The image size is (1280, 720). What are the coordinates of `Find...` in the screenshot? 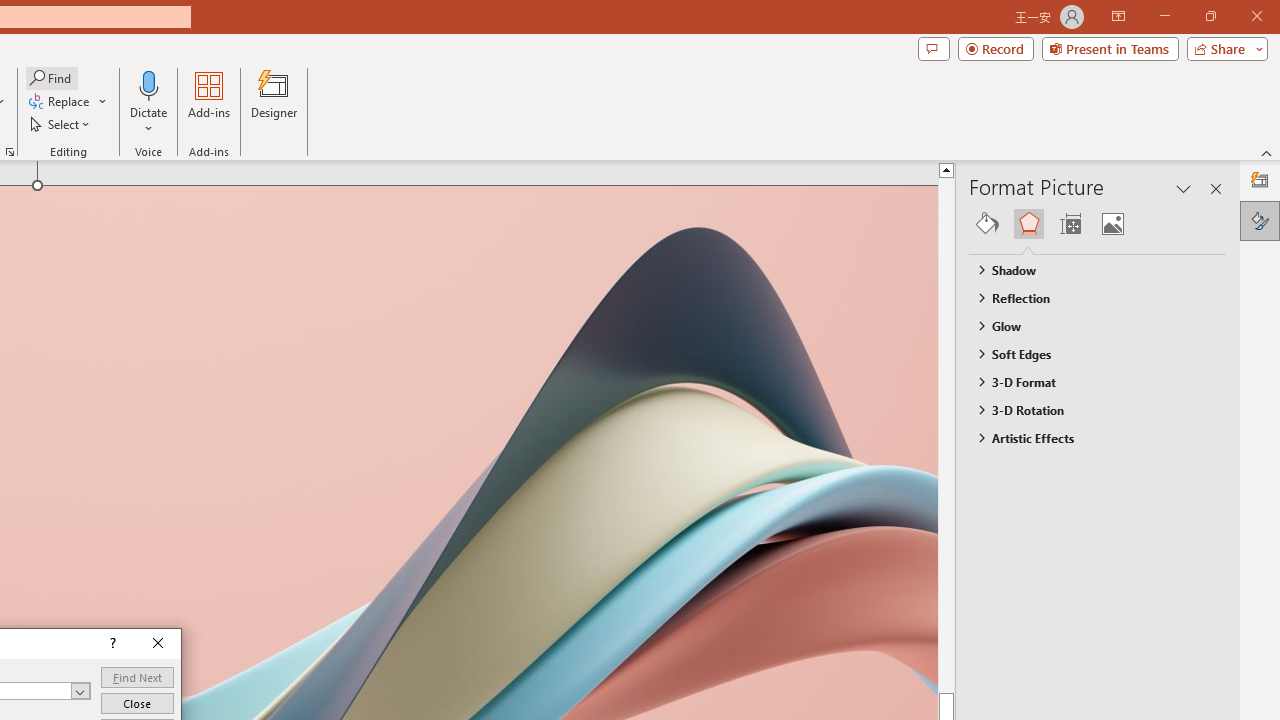 It's located at (52, 78).